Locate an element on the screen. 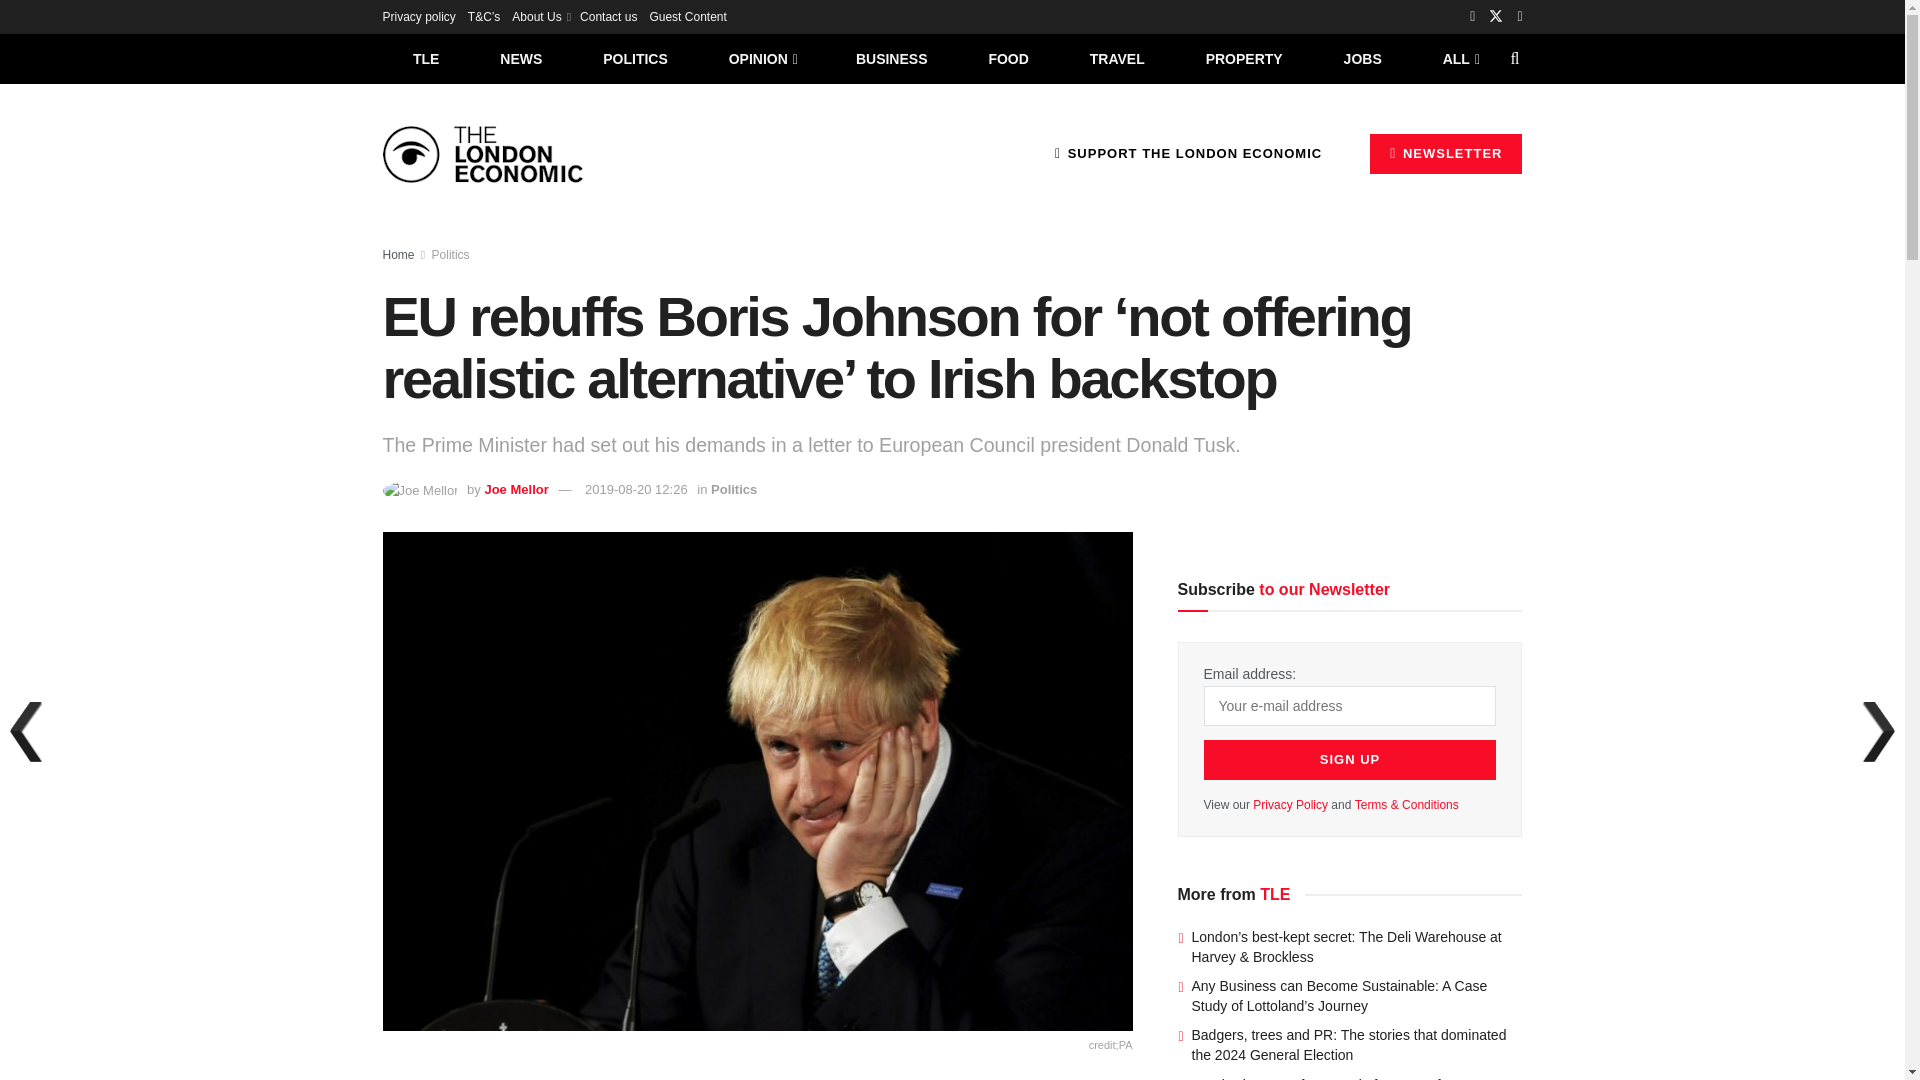 The height and width of the screenshot is (1080, 1920). JOBS is located at coordinates (1362, 58).